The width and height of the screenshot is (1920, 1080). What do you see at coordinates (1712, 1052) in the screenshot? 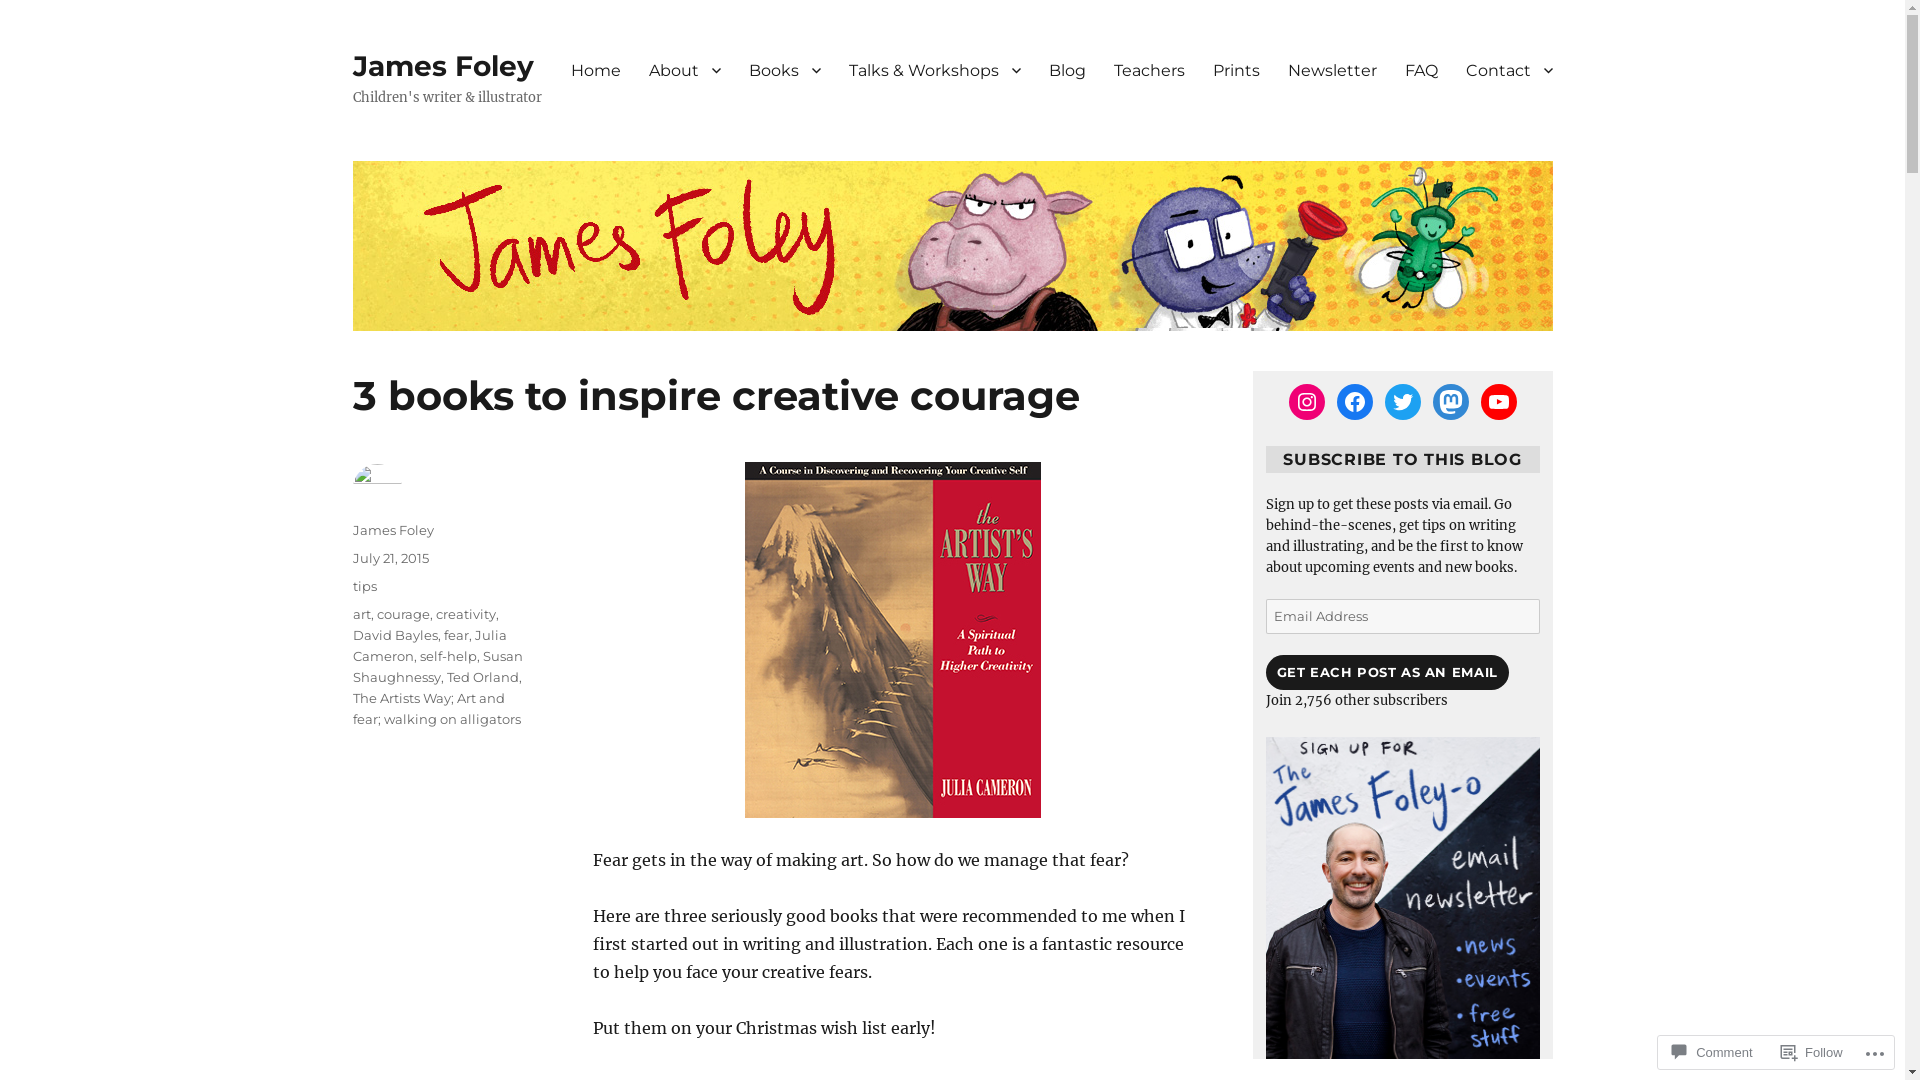
I see `Comment` at bounding box center [1712, 1052].